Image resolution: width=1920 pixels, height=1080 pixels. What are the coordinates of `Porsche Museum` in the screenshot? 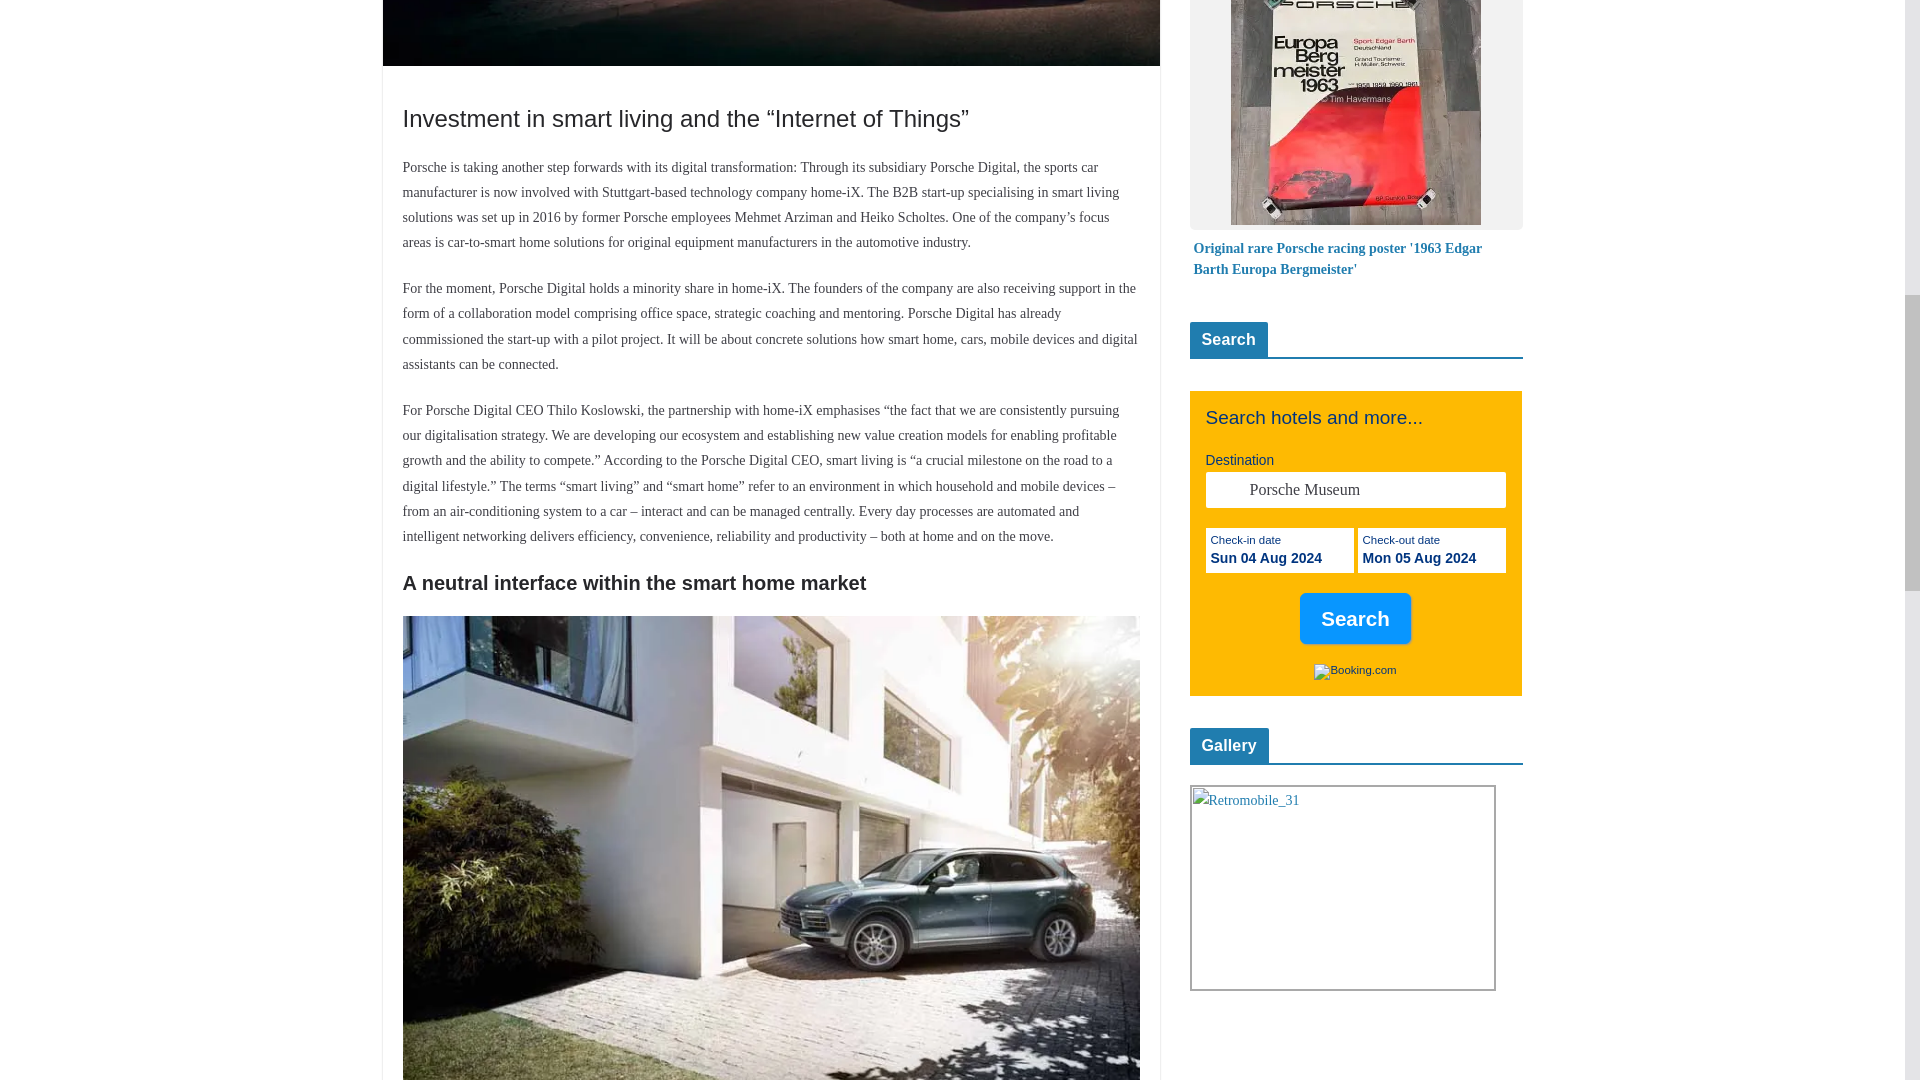 It's located at (1355, 489).